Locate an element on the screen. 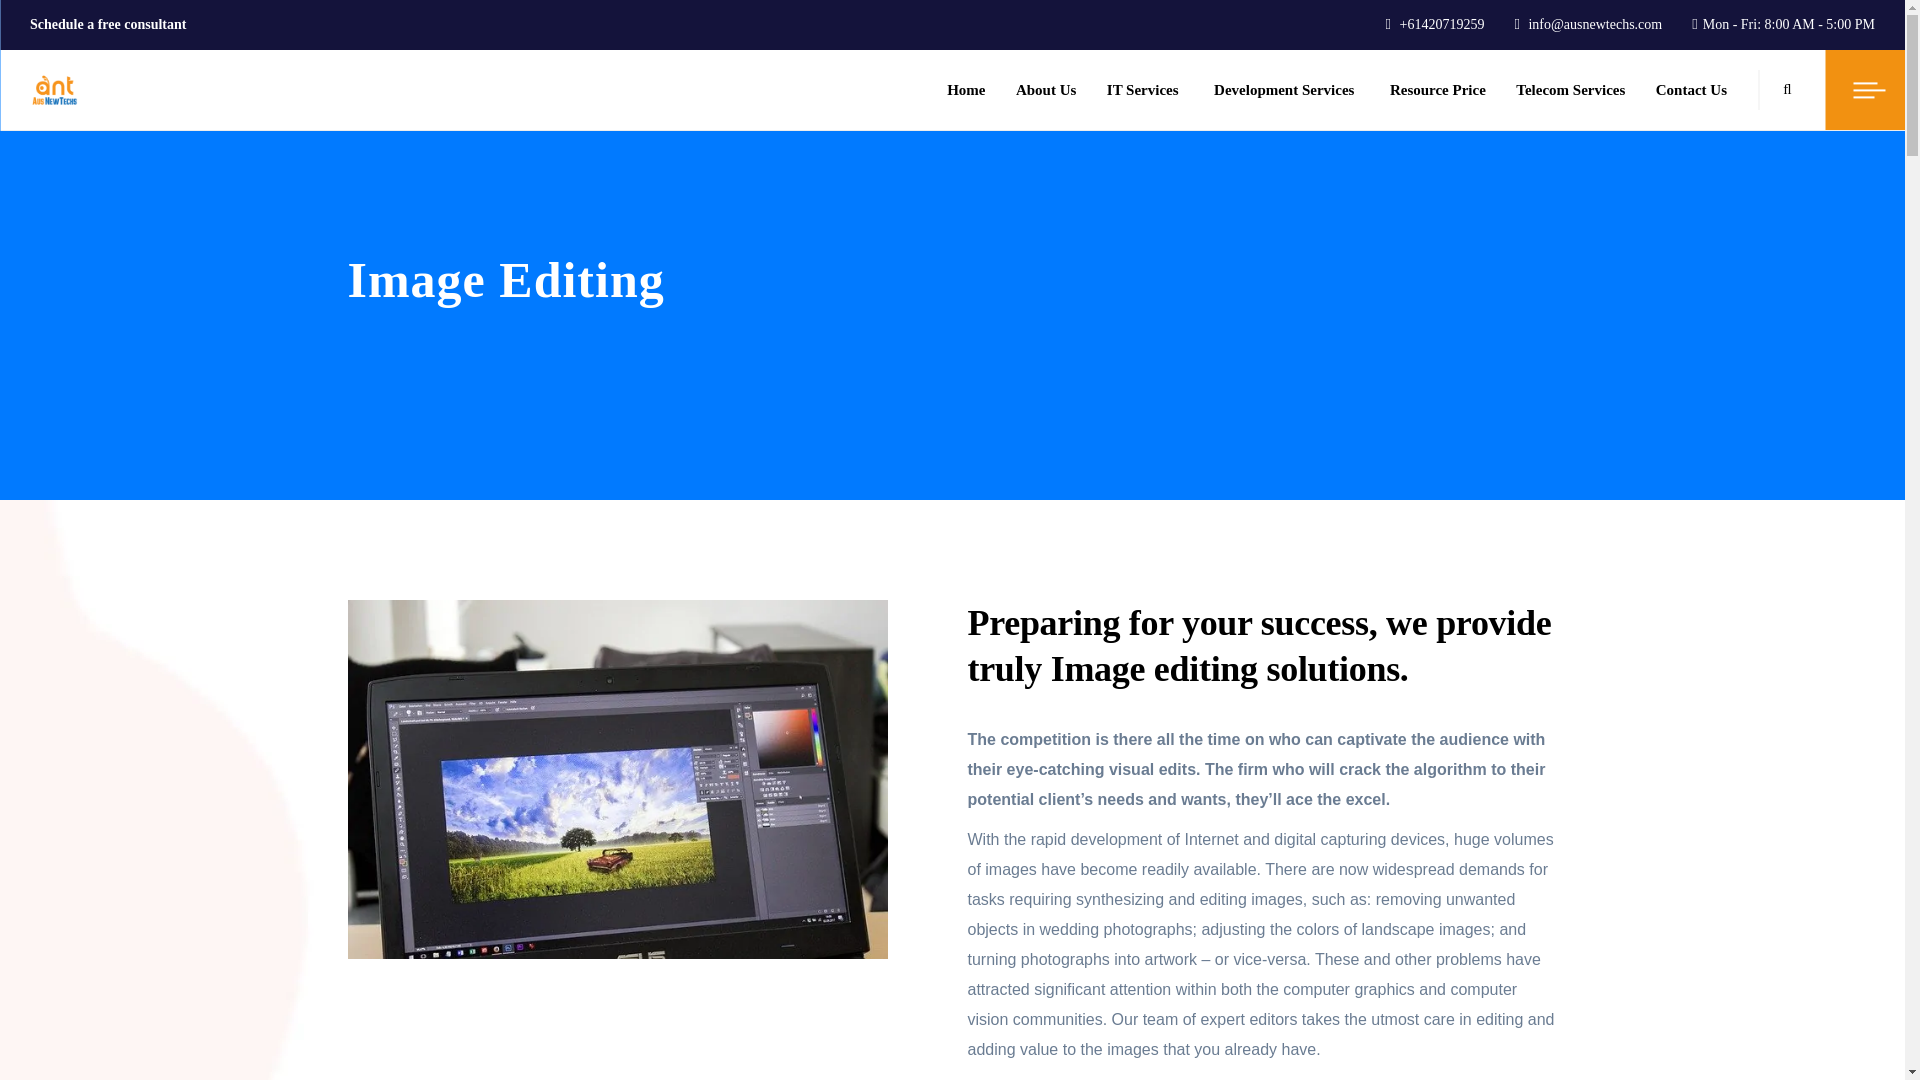  Resource Price is located at coordinates (1438, 89).